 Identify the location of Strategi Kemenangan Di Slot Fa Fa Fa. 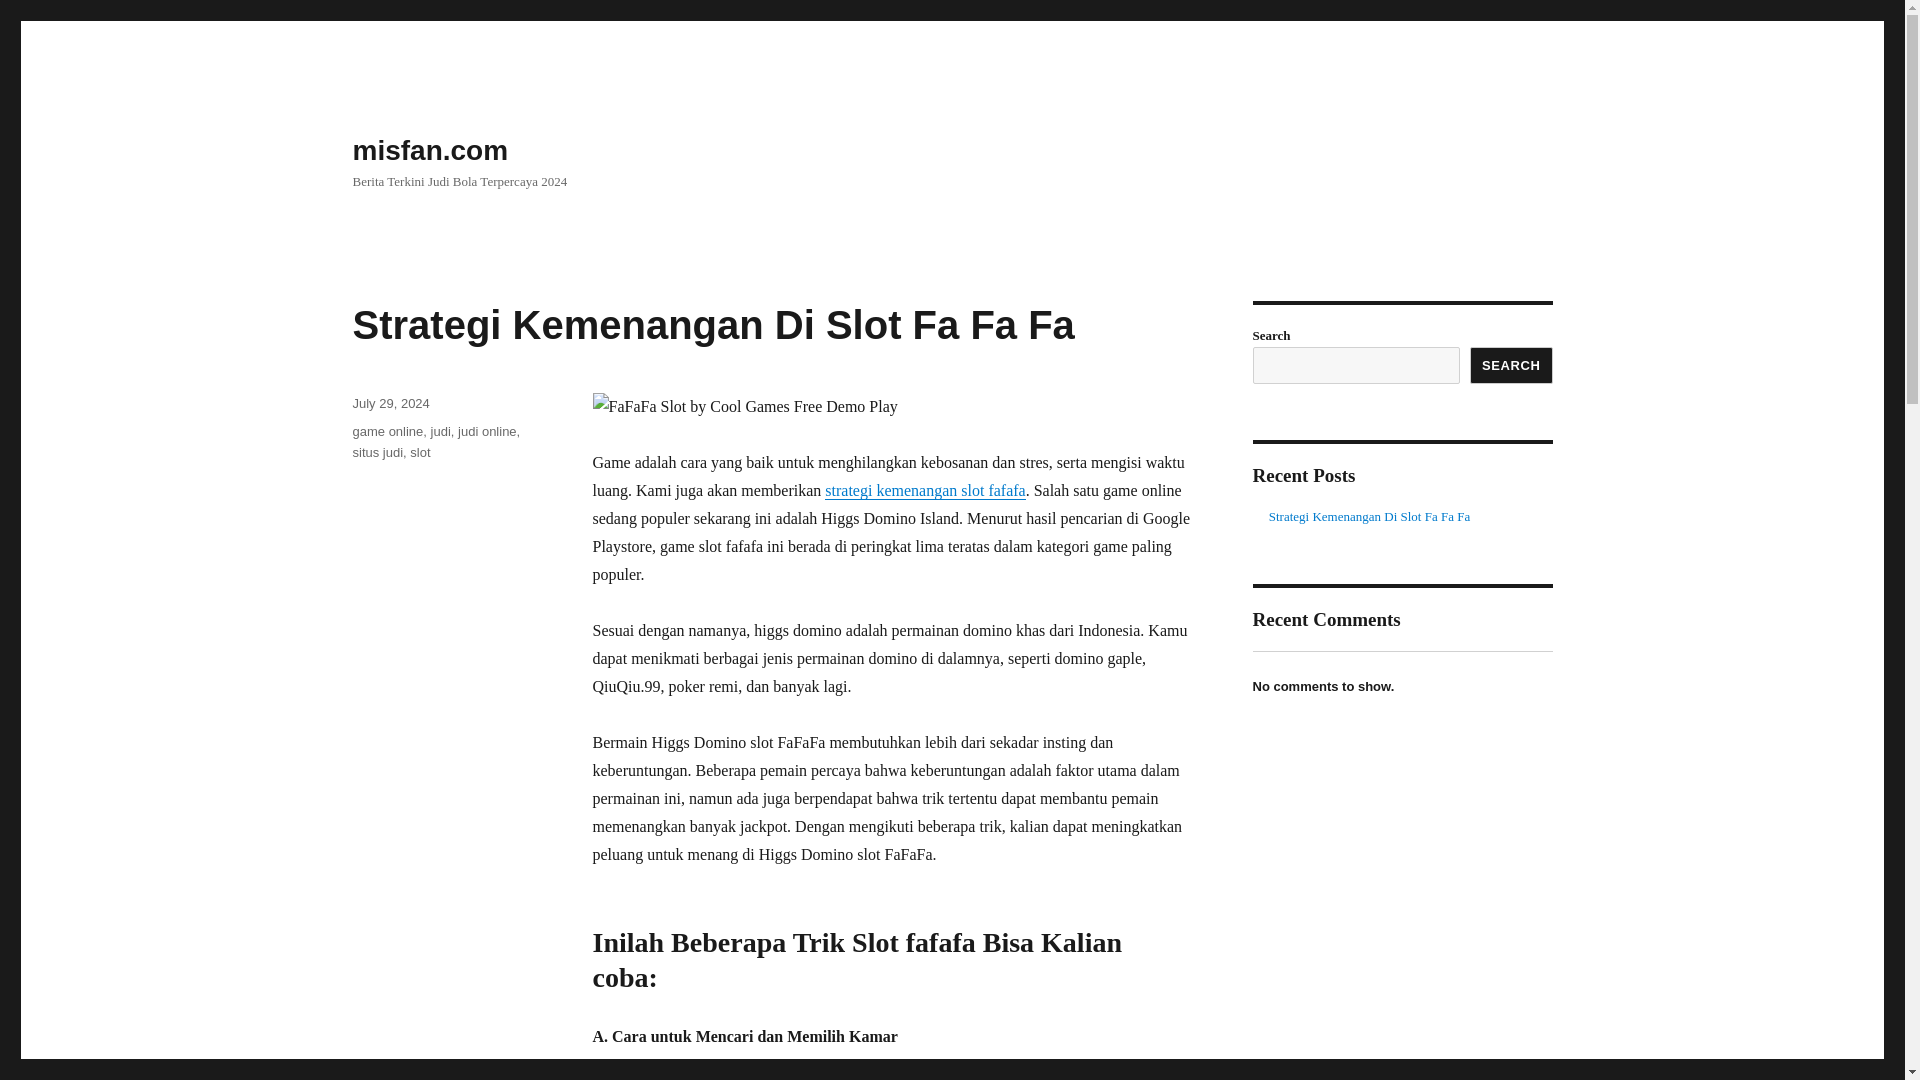
(712, 324).